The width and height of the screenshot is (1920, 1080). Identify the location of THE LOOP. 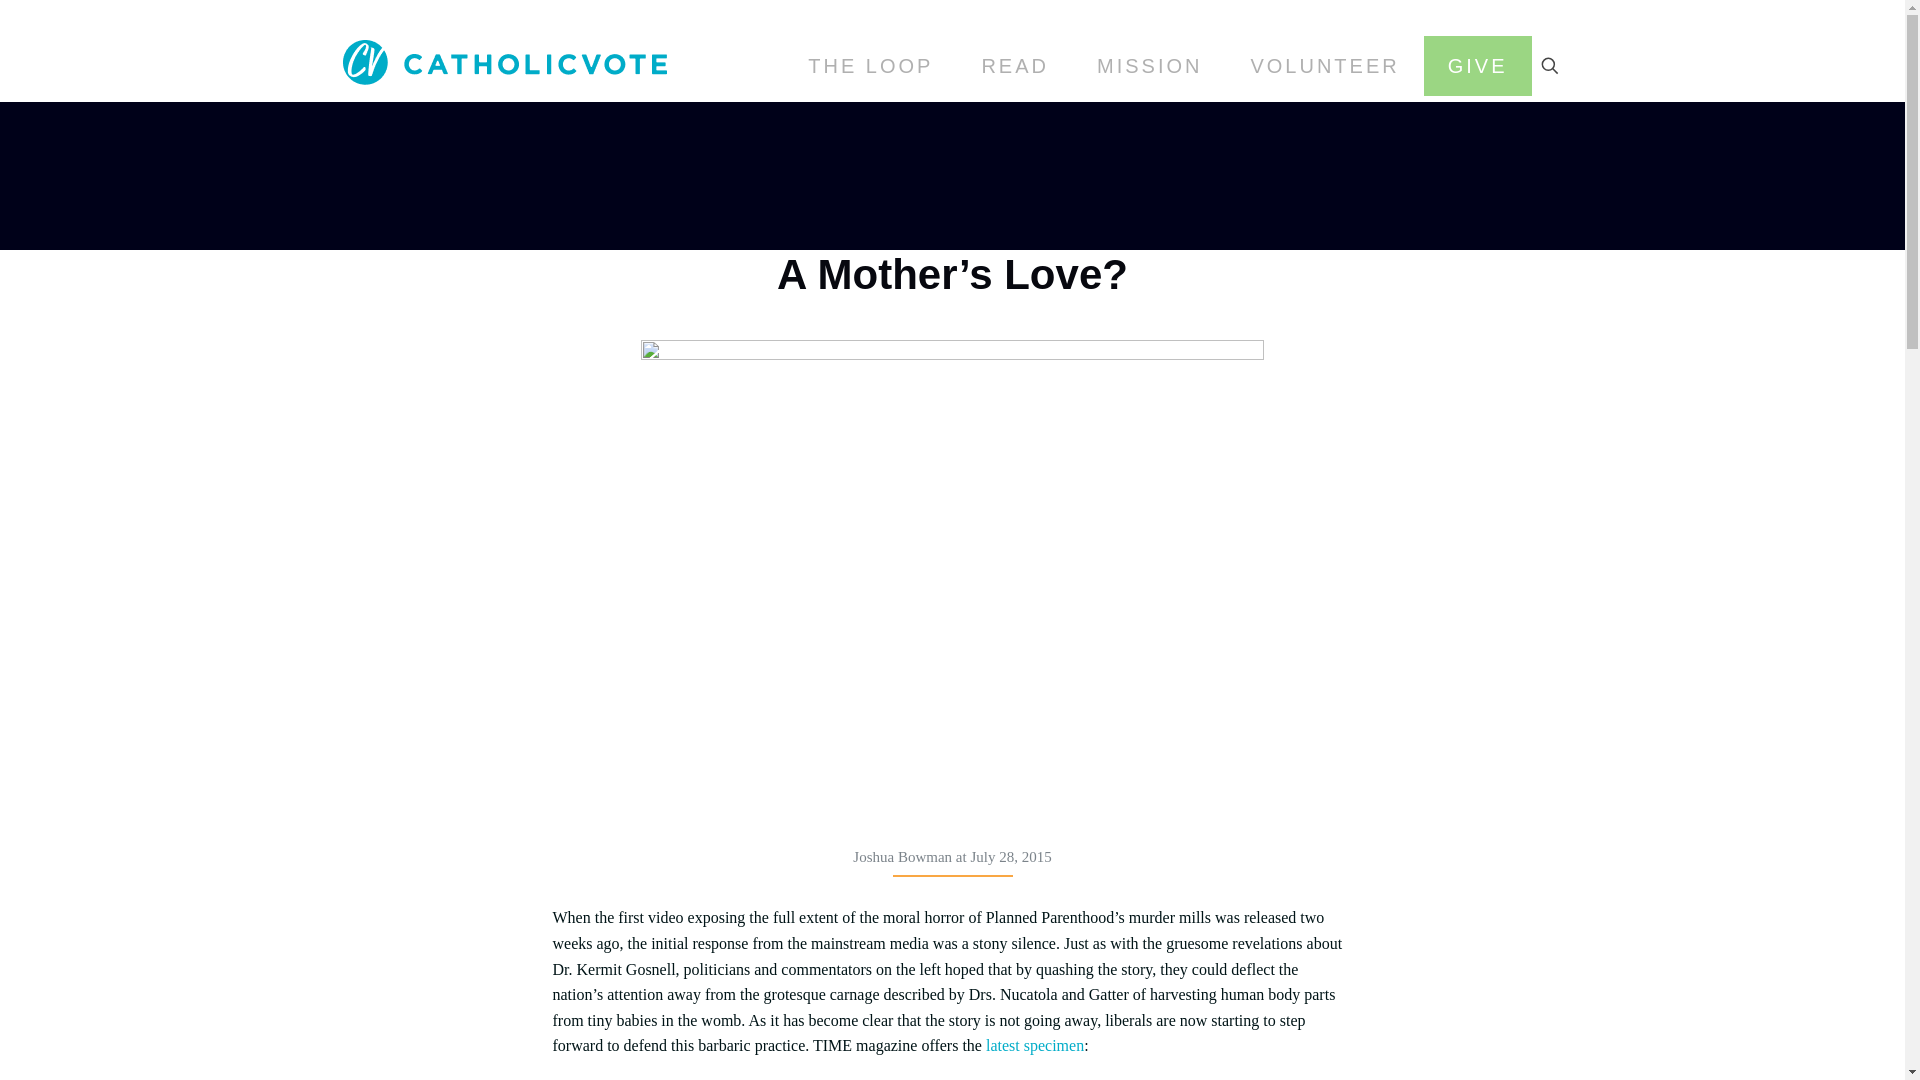
(870, 66).